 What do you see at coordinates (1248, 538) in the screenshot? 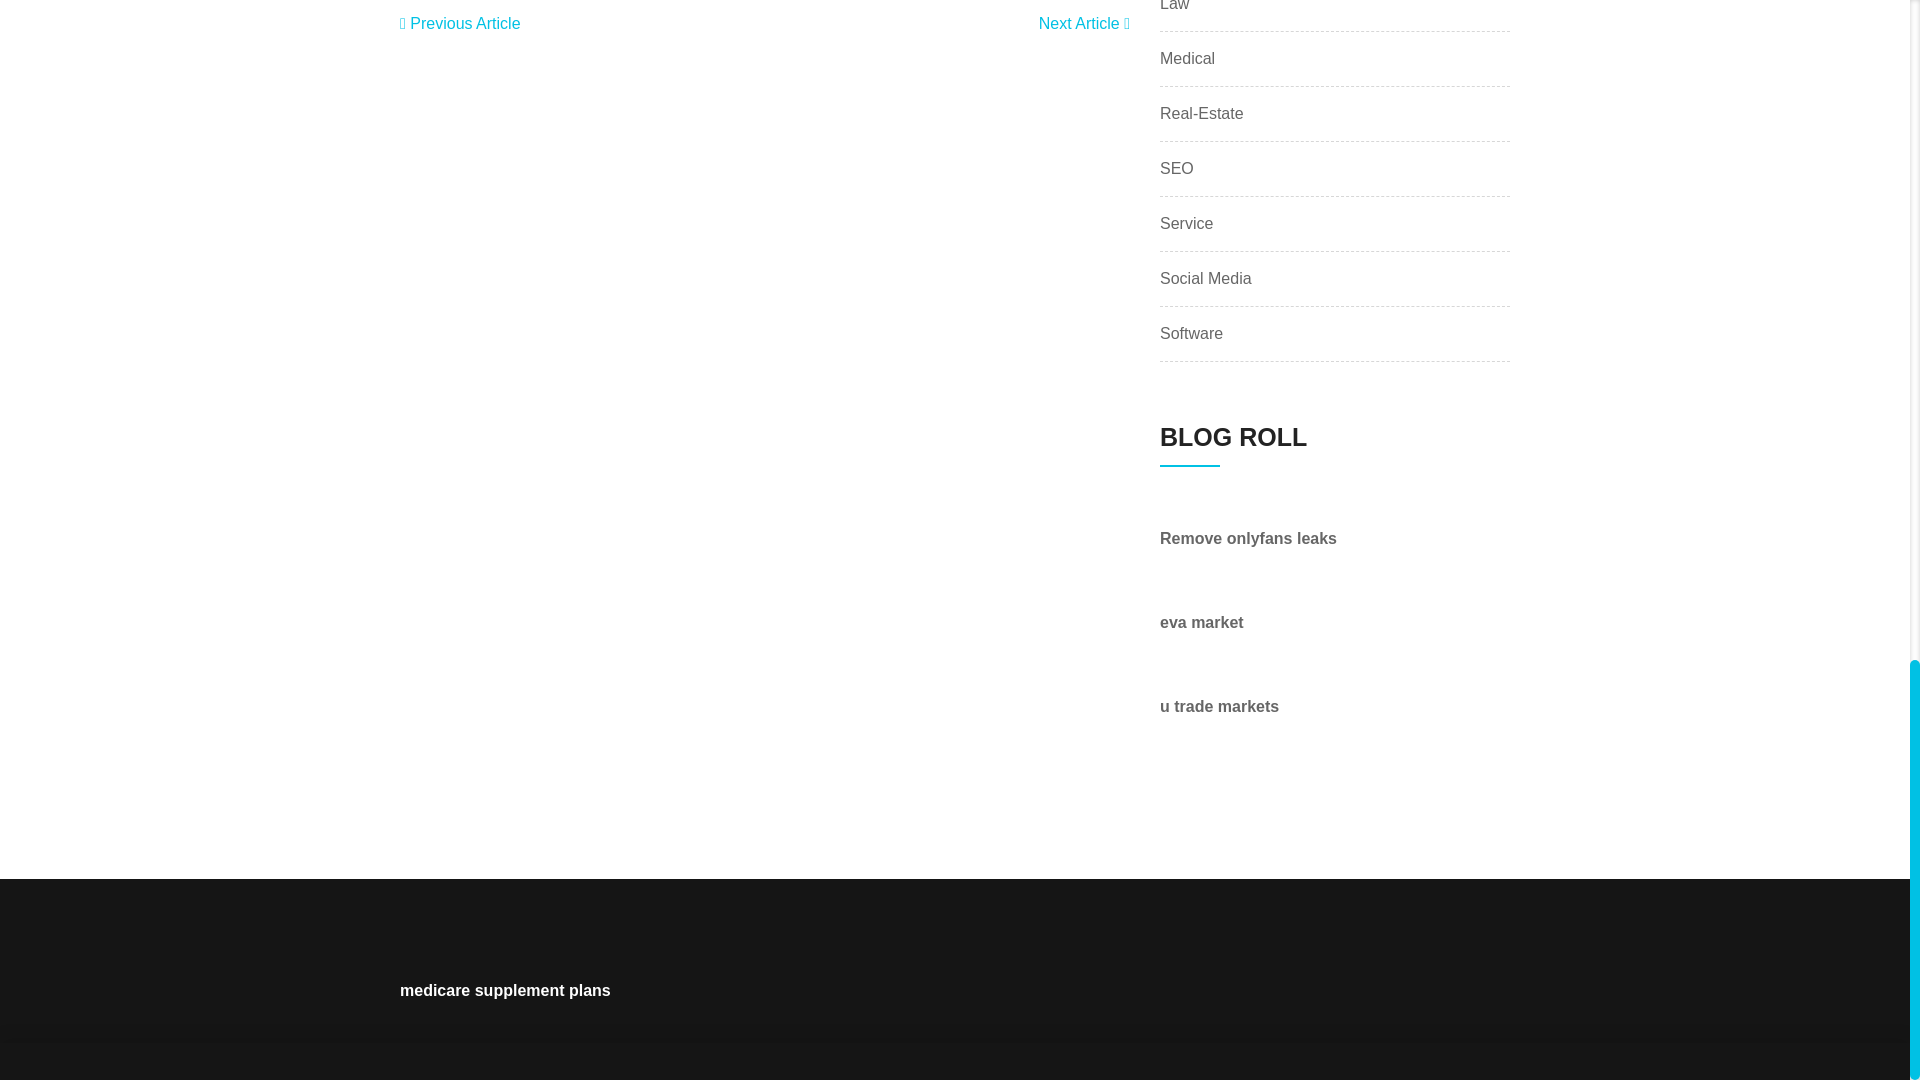
I see `Remove onlyfans leaks` at bounding box center [1248, 538].